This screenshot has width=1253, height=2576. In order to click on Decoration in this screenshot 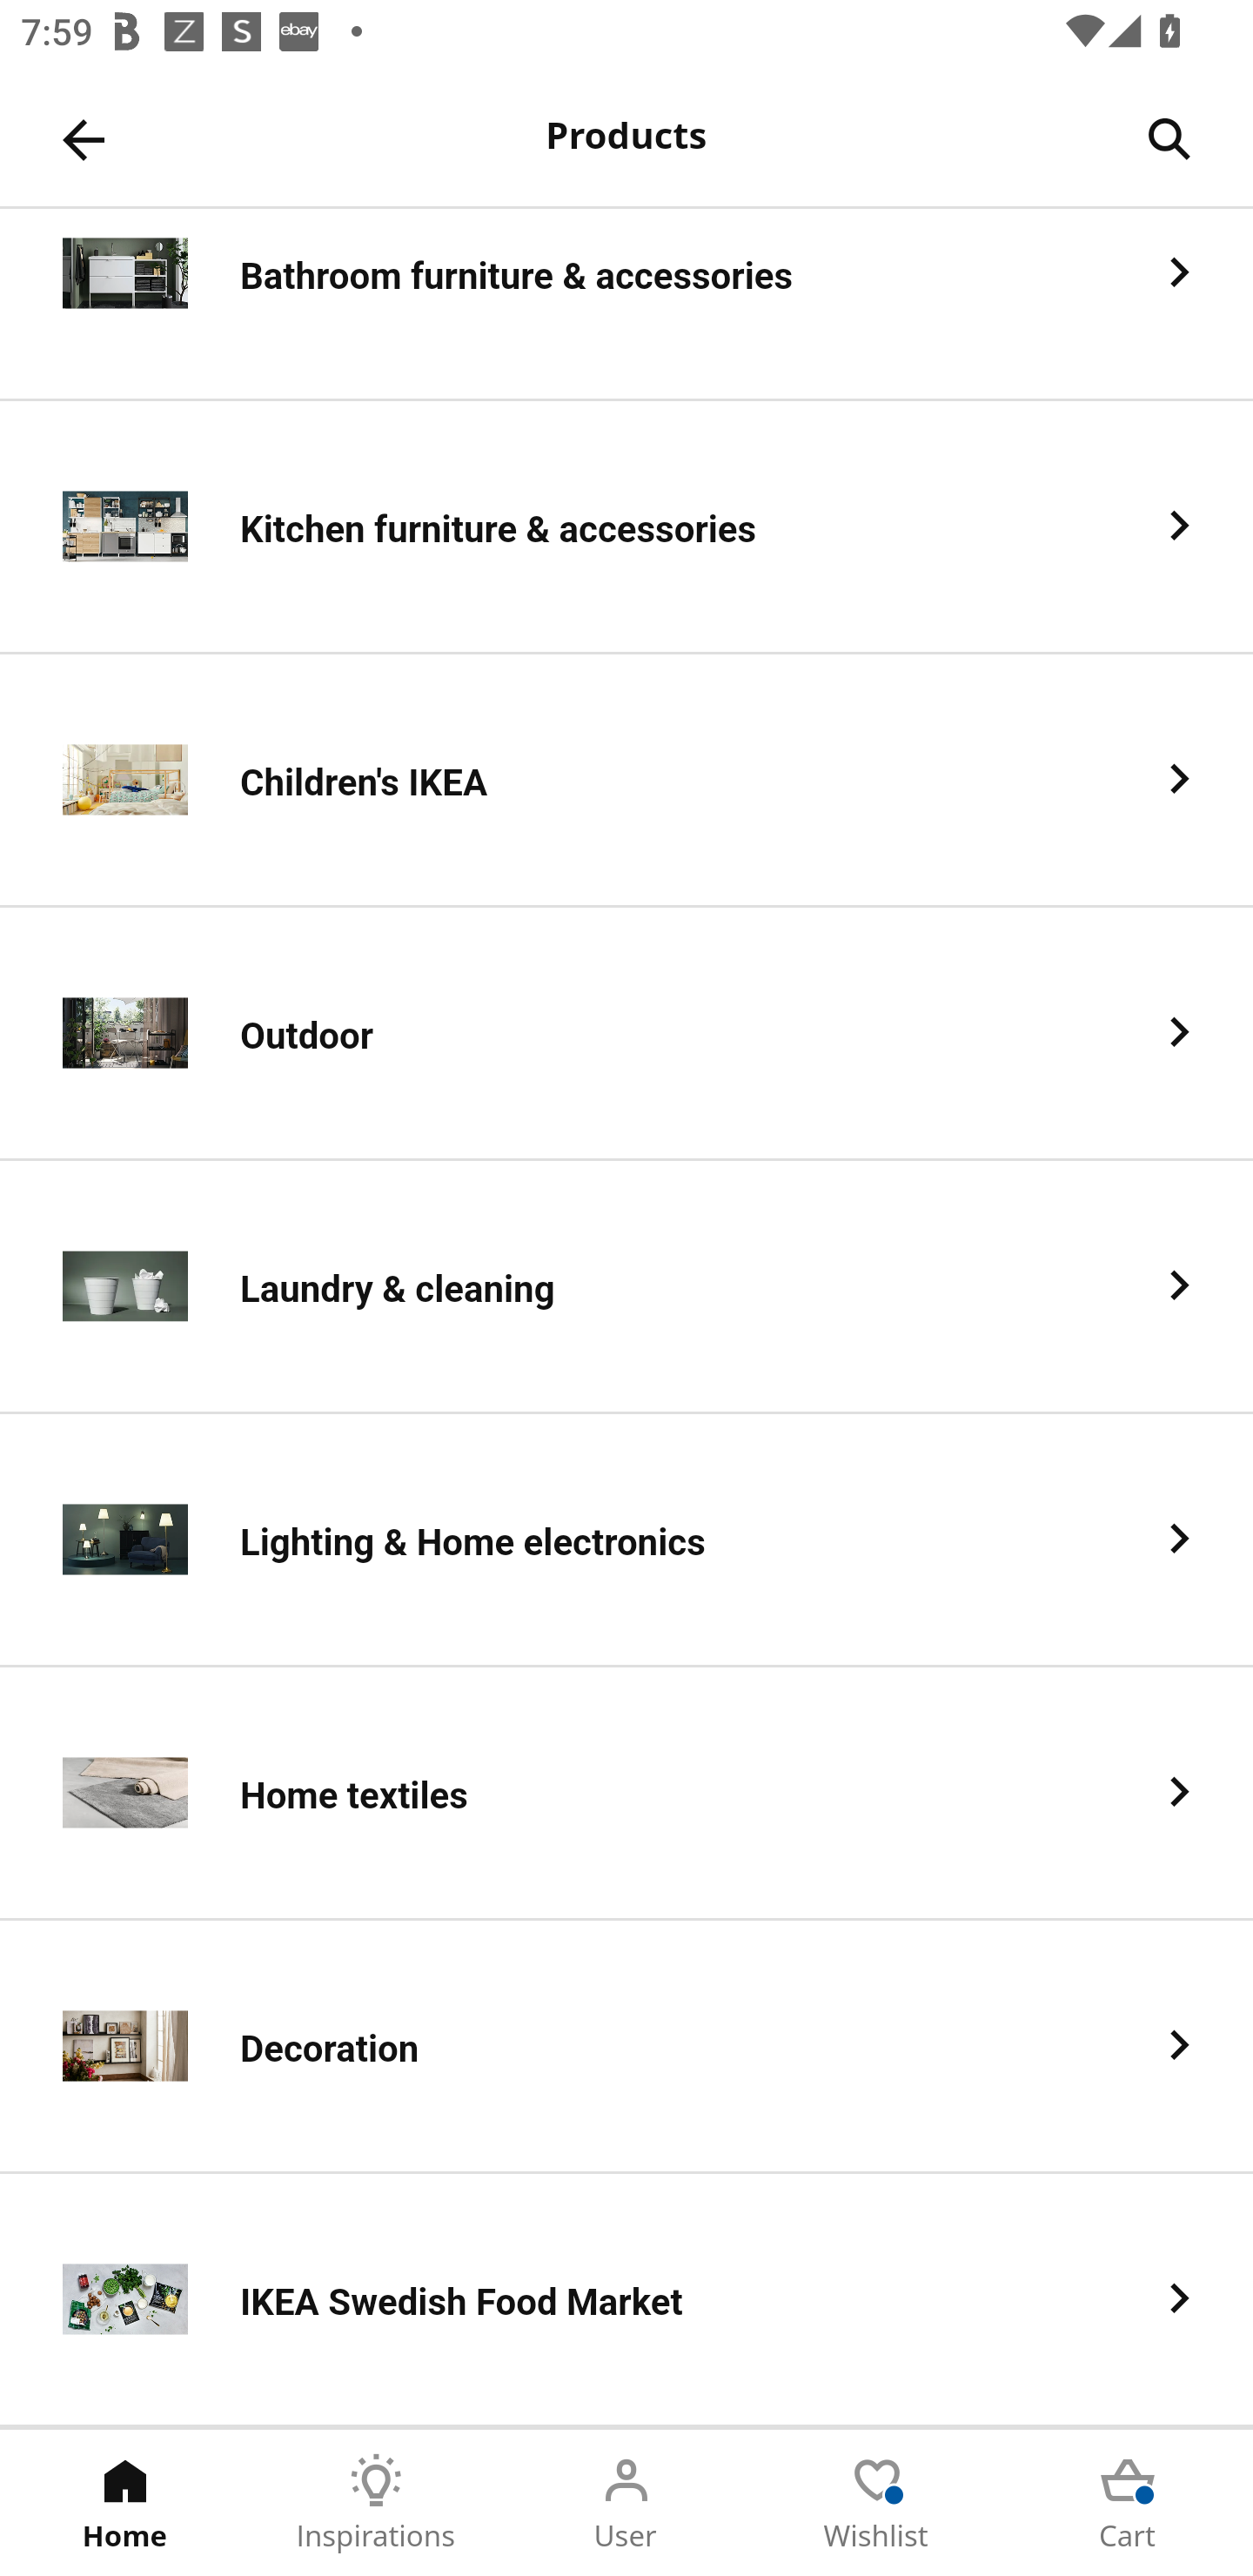, I will do `click(626, 2048)`.